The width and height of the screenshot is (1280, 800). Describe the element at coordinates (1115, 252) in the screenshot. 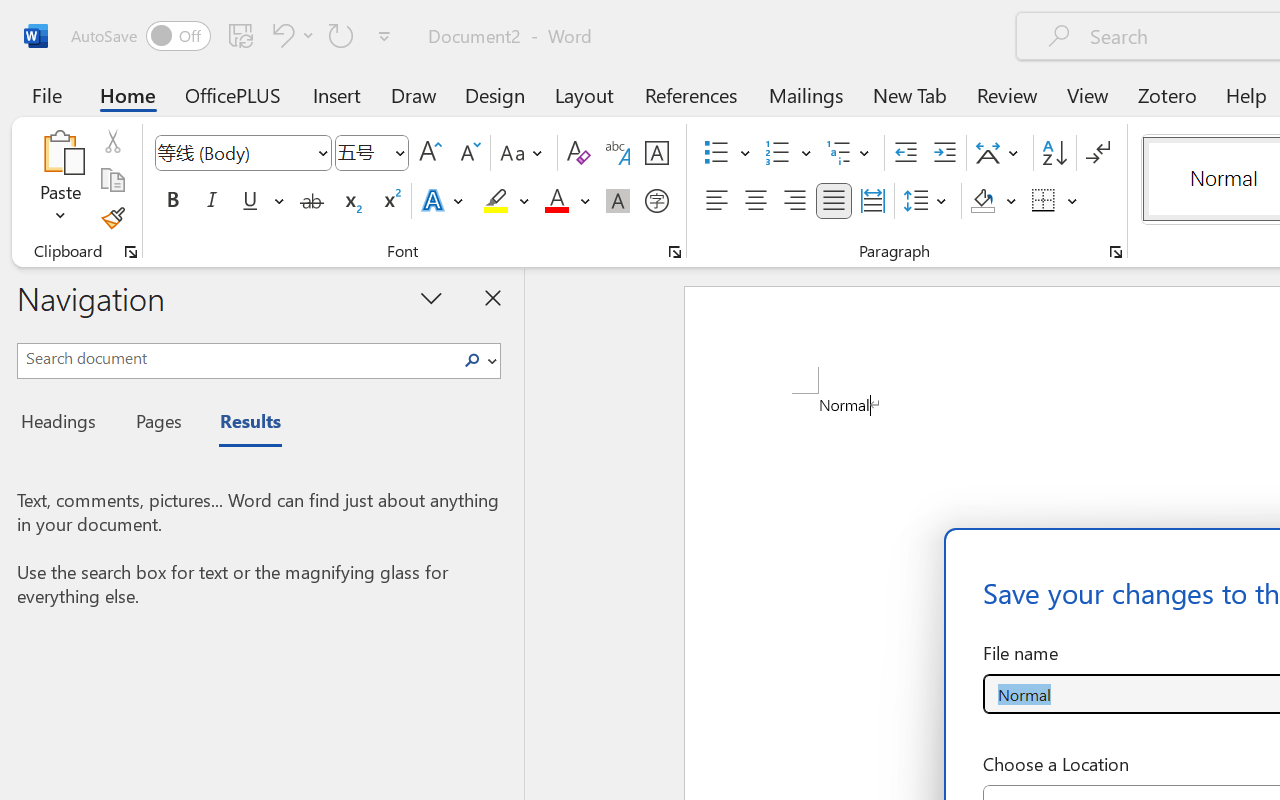

I see `Paragraph...` at that location.